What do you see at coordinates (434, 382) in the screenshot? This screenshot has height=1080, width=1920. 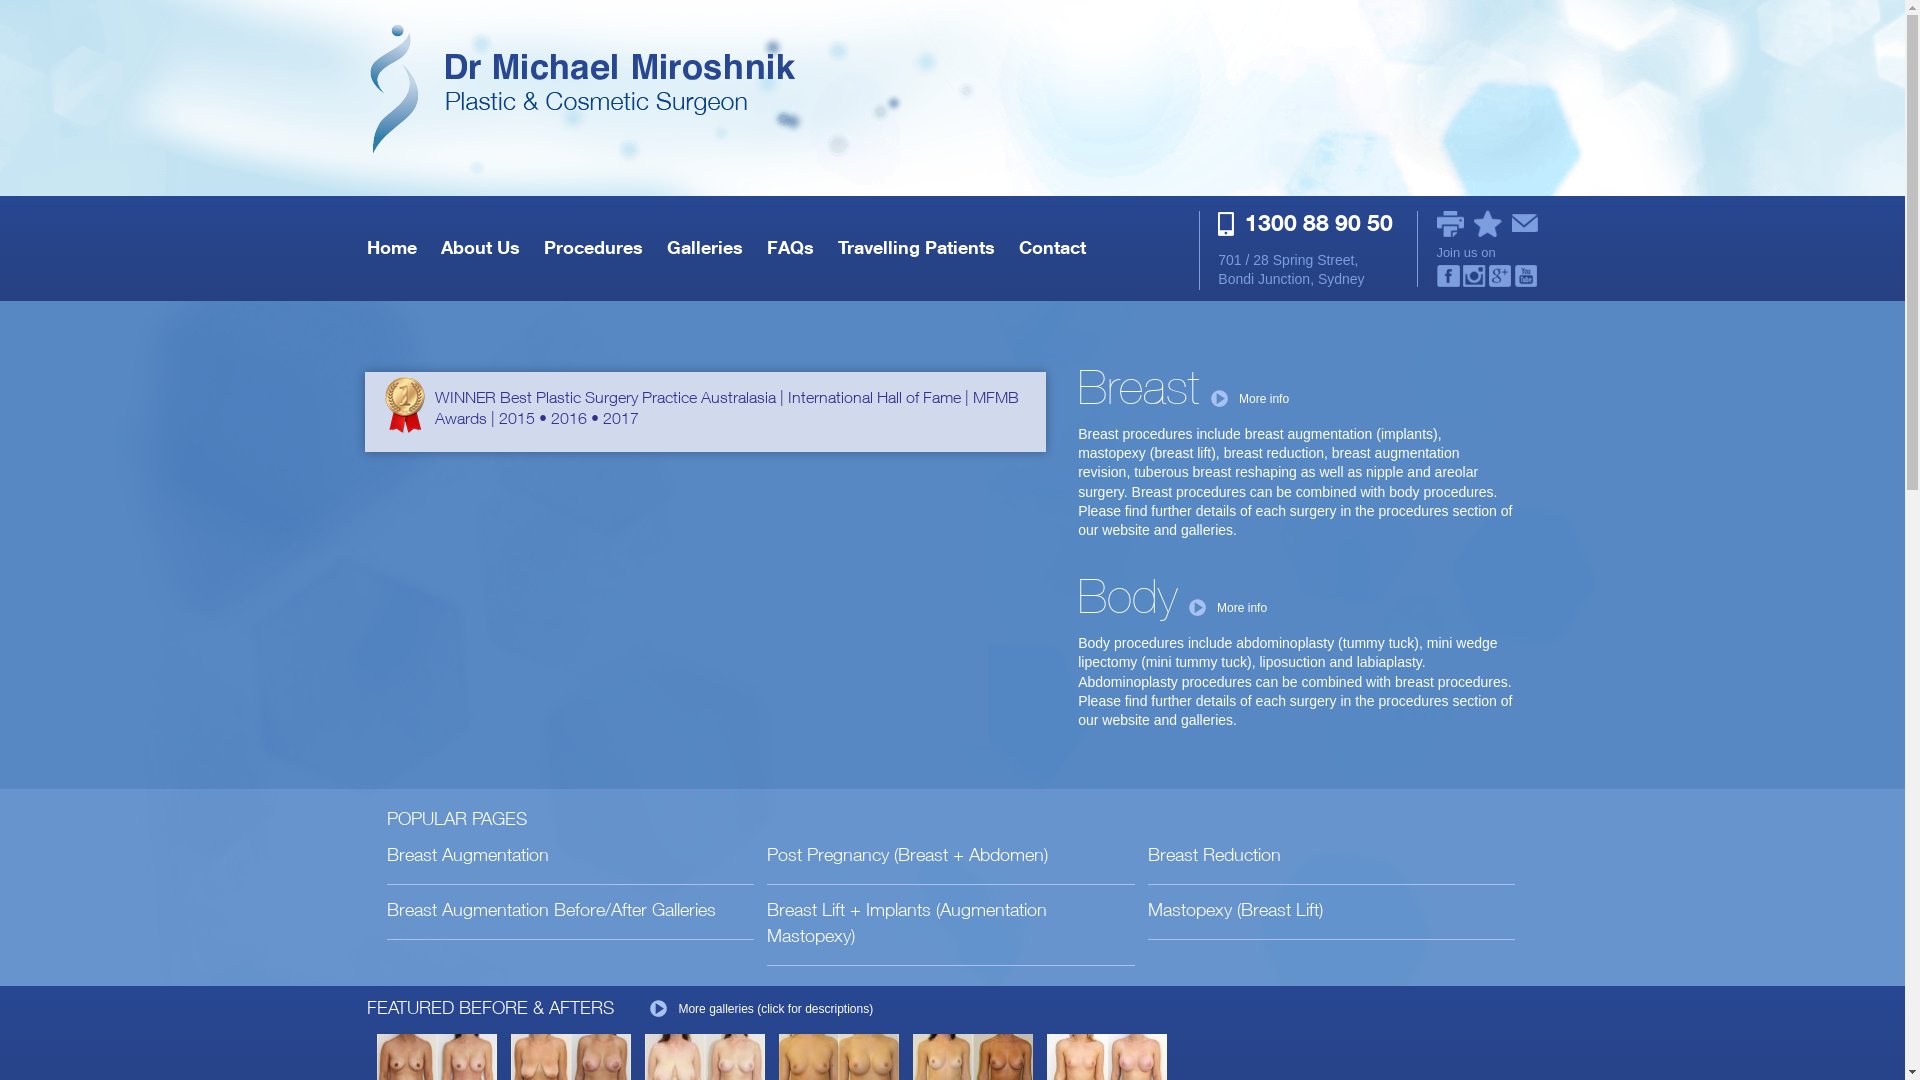 I see `Dr Michael Miroshnik` at bounding box center [434, 382].